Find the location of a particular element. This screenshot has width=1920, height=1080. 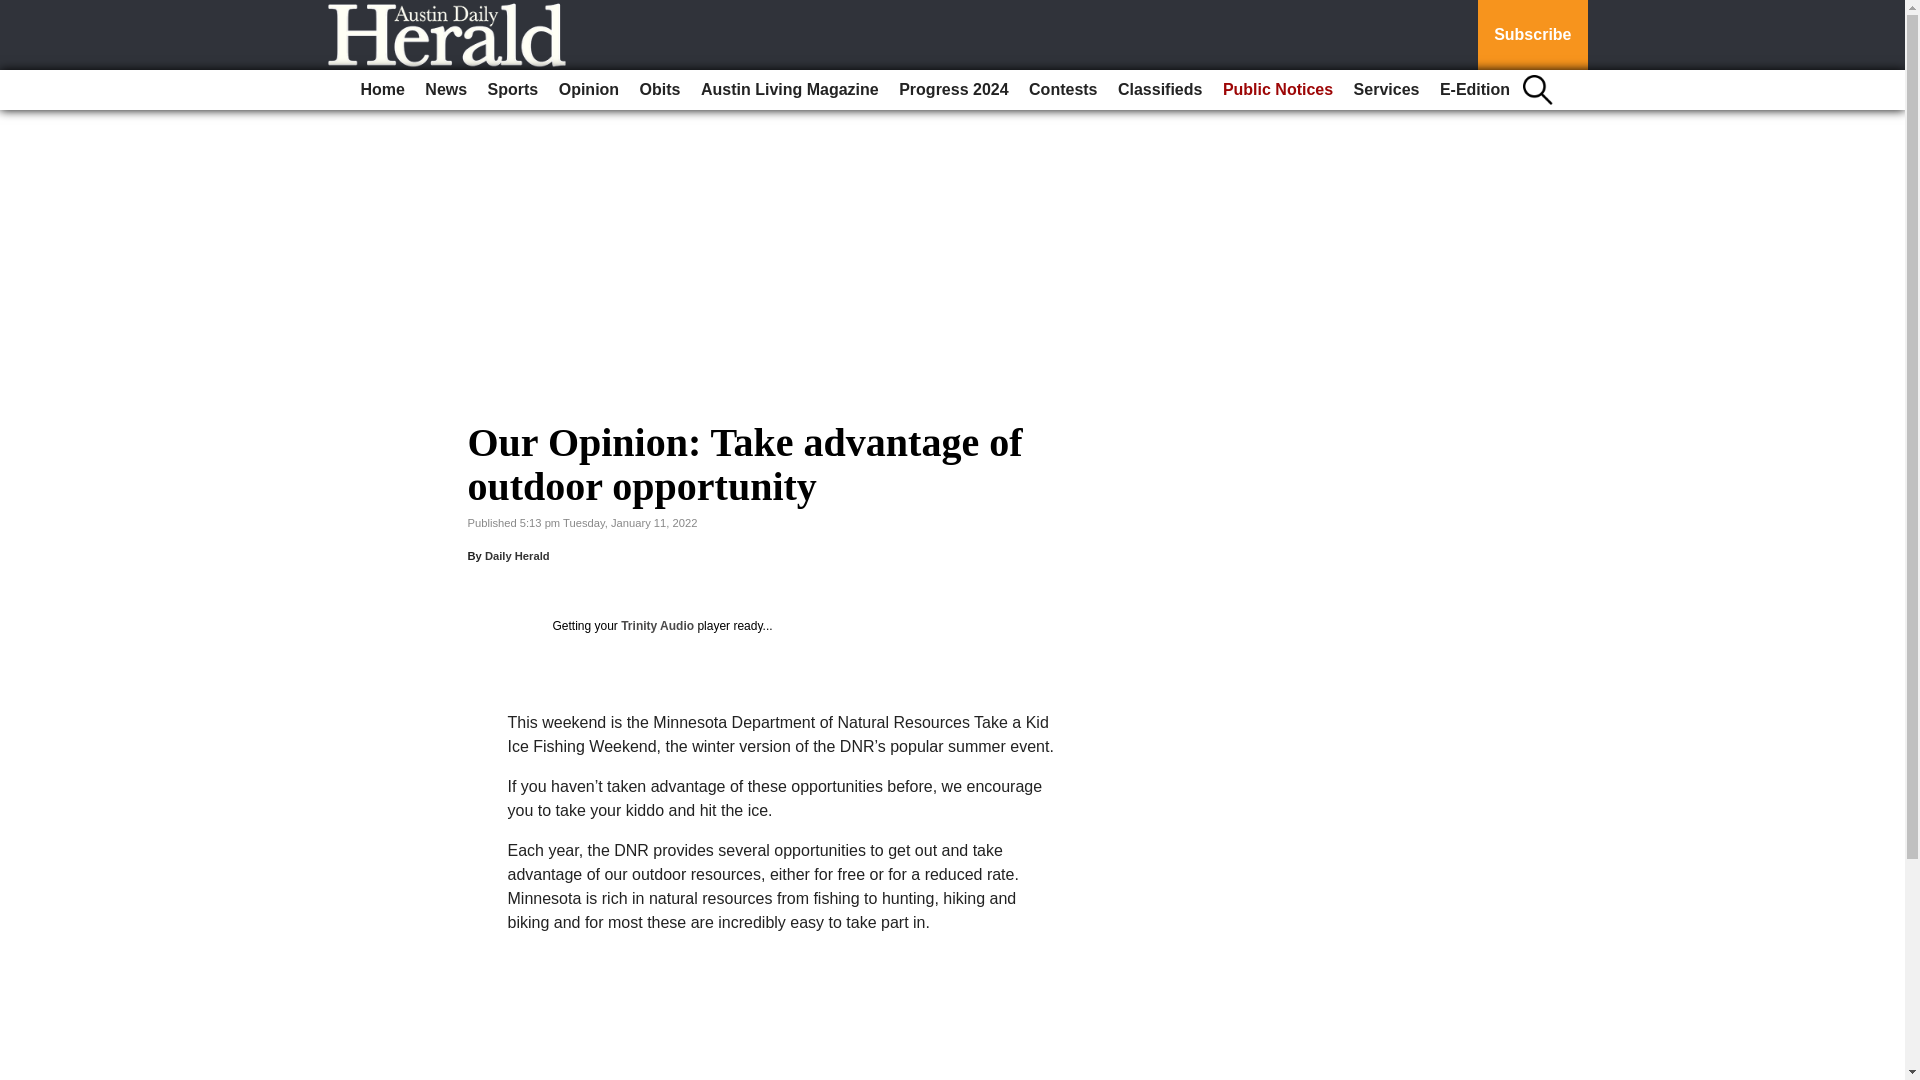

Sports is located at coordinates (514, 90).